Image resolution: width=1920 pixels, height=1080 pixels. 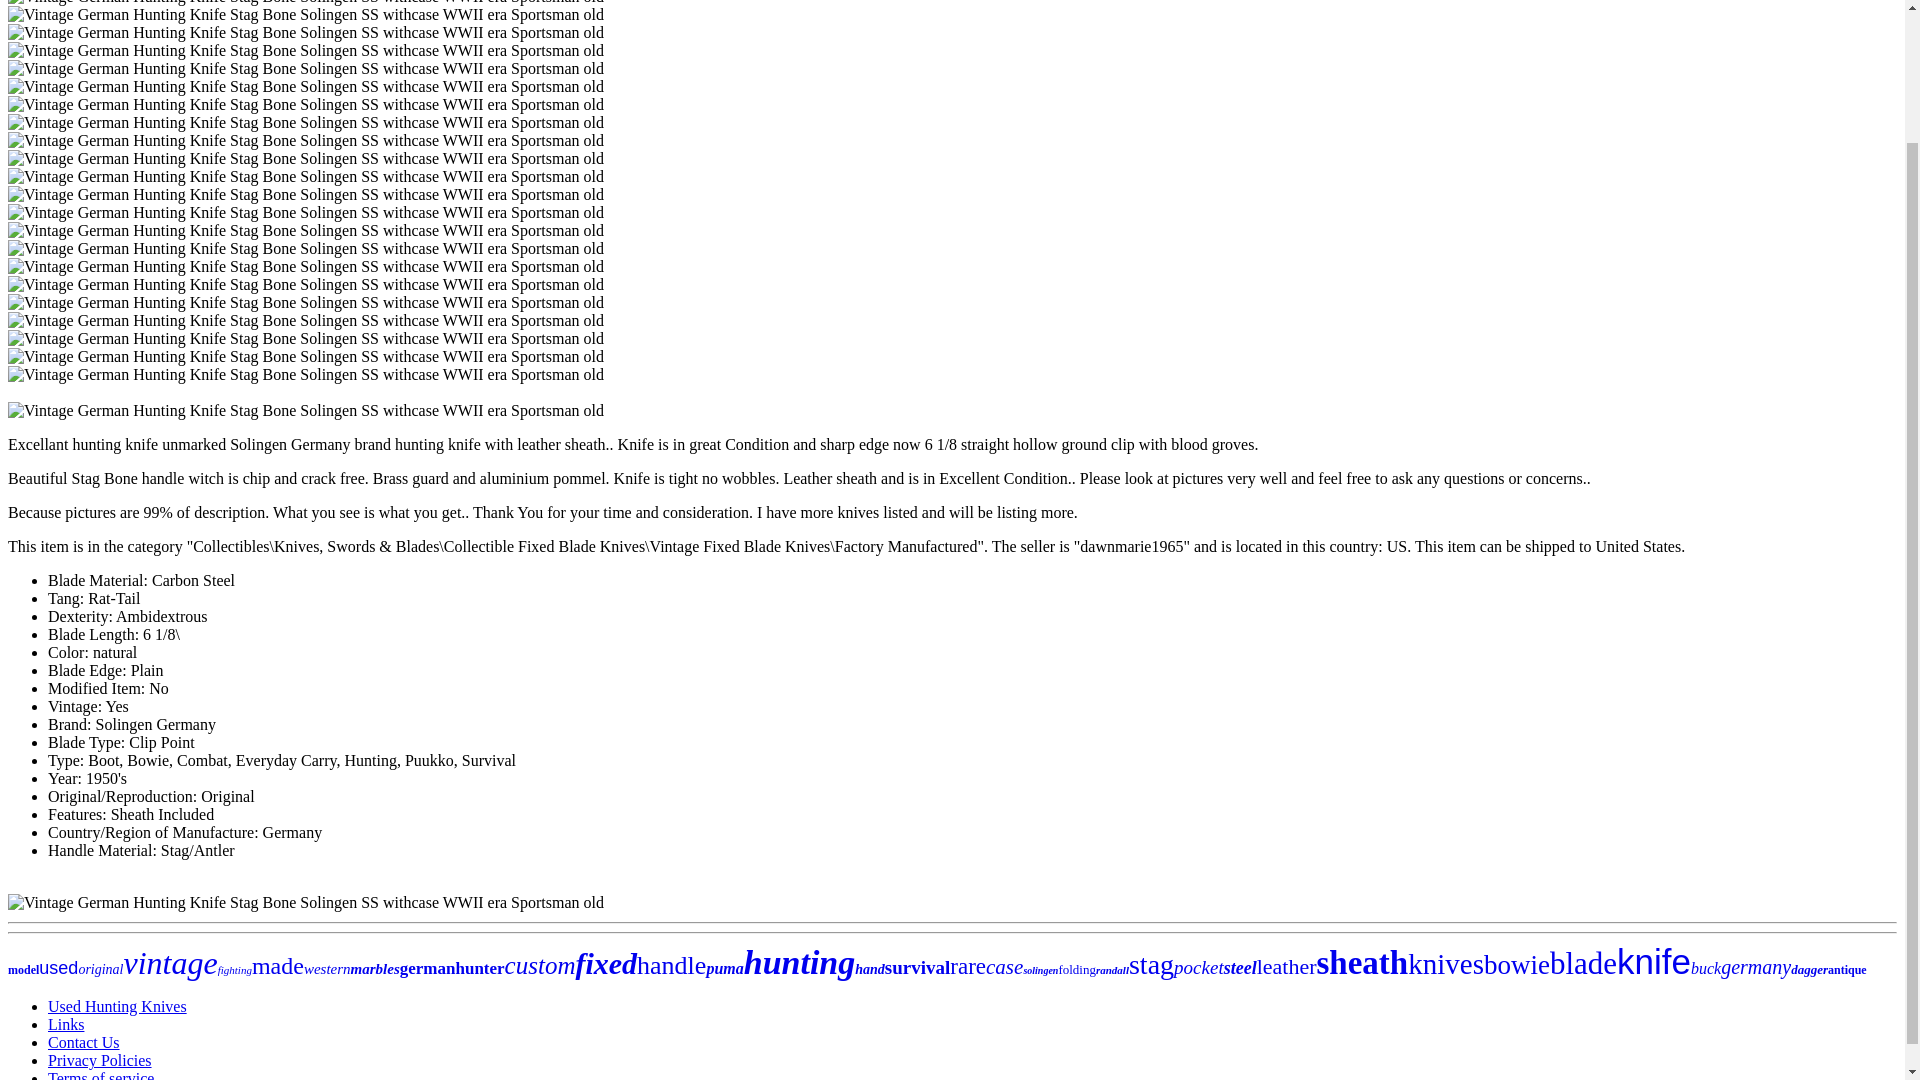 What do you see at coordinates (171, 962) in the screenshot?
I see `vintage` at bounding box center [171, 962].